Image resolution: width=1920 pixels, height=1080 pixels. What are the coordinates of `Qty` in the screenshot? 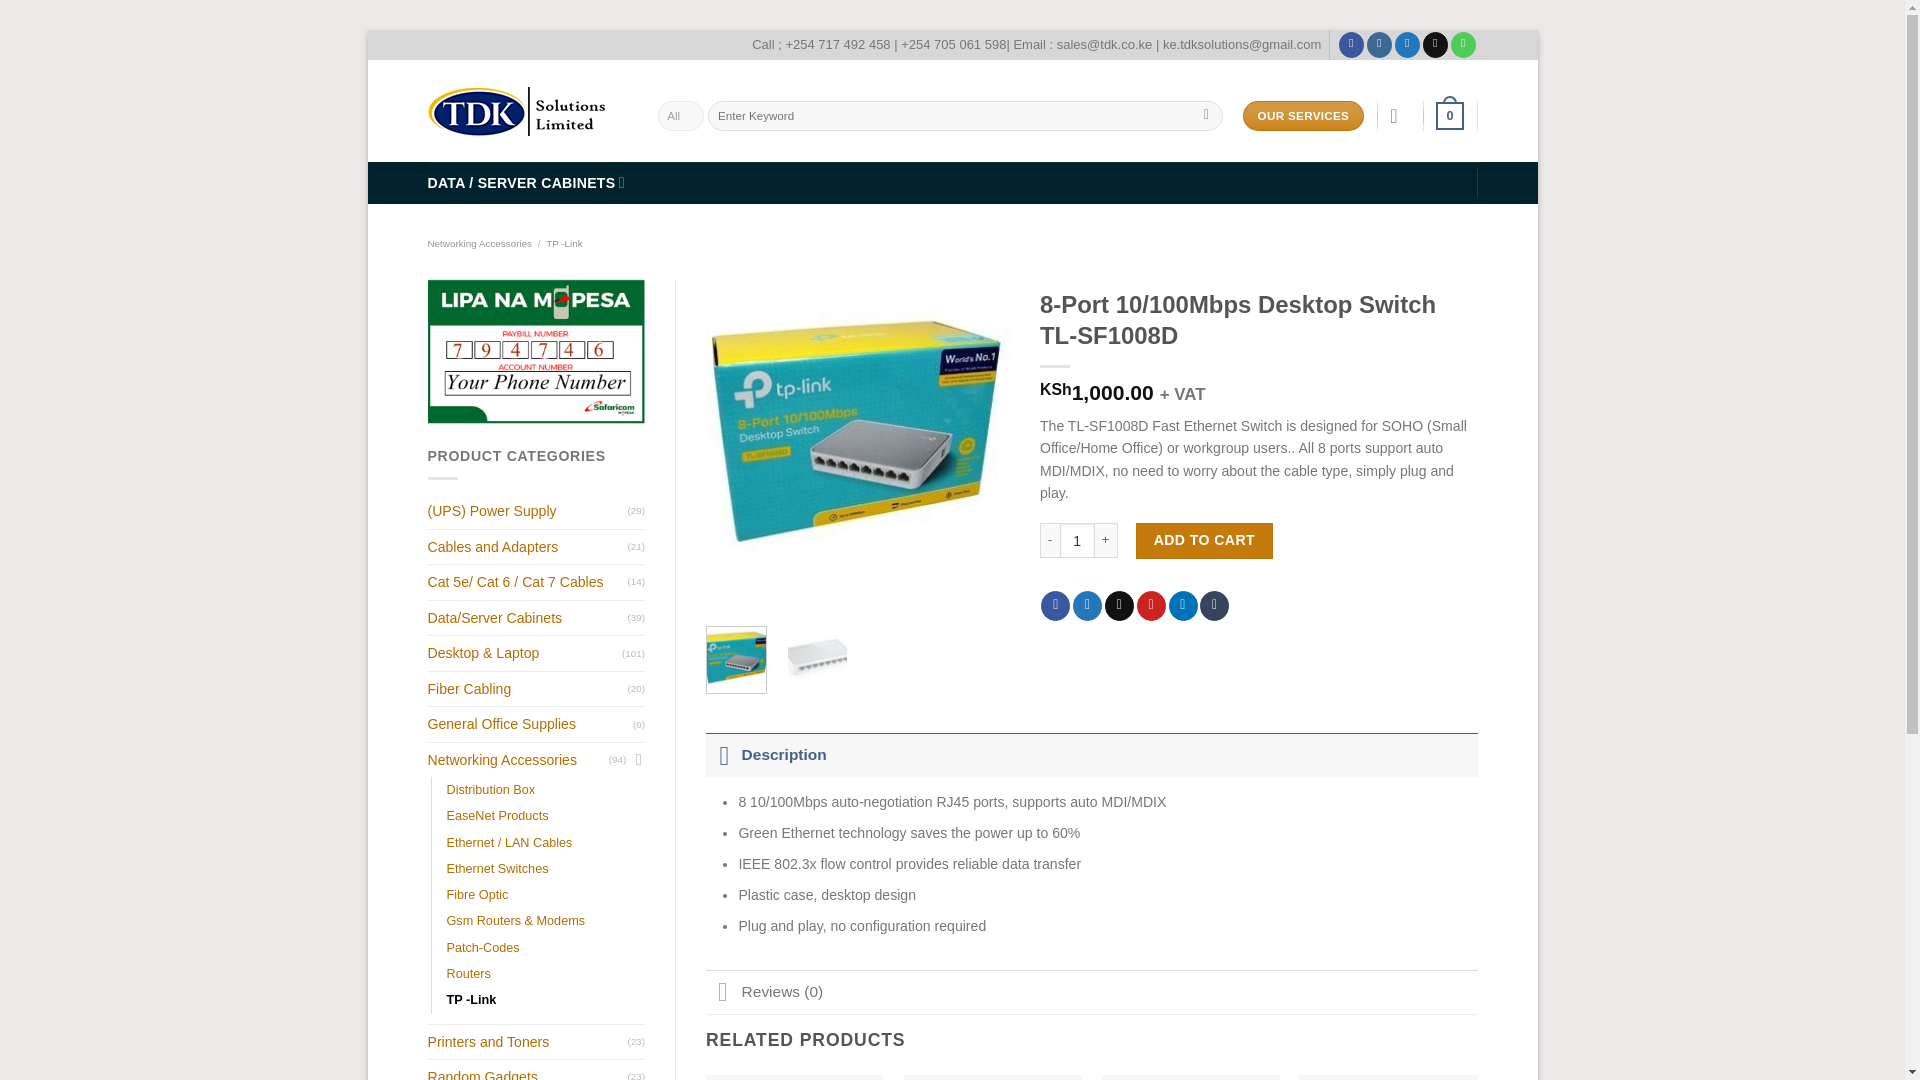 It's located at (1076, 540).